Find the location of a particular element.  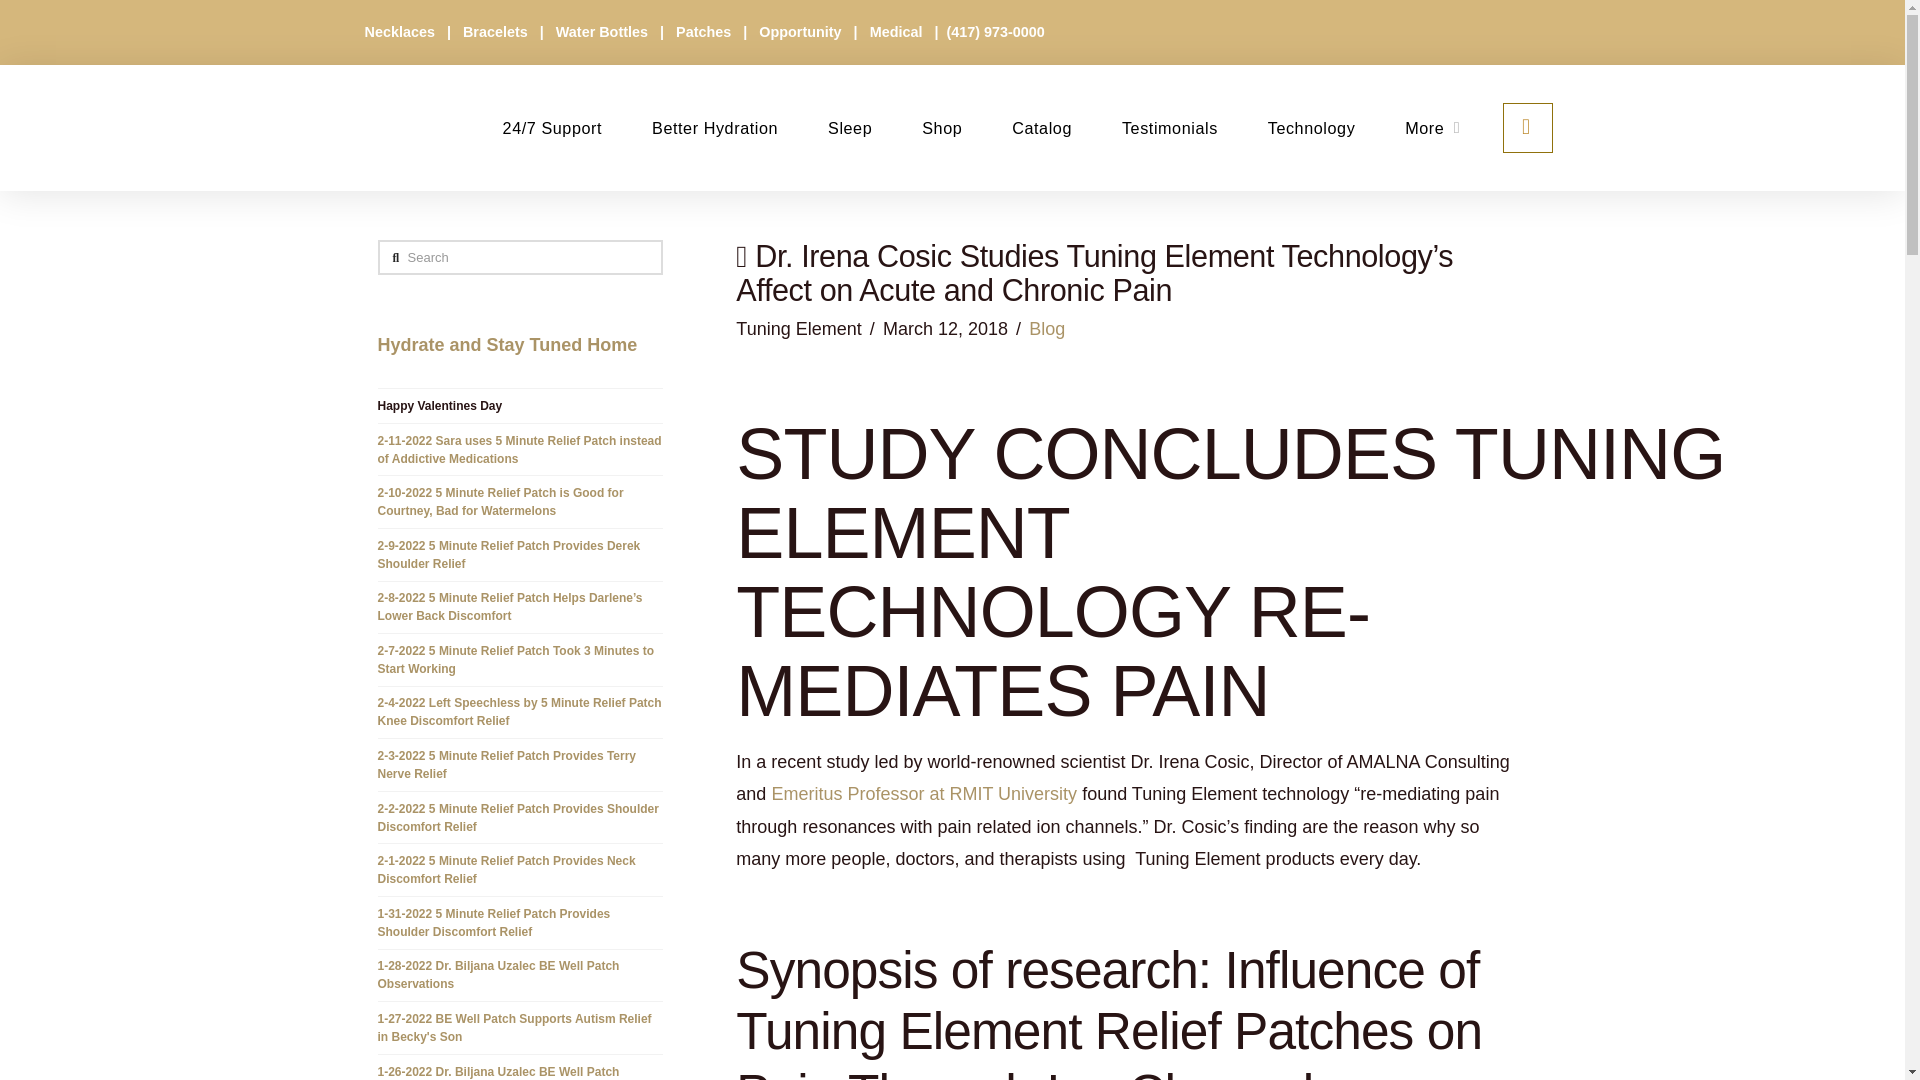

Technology is located at coordinates (1311, 128).